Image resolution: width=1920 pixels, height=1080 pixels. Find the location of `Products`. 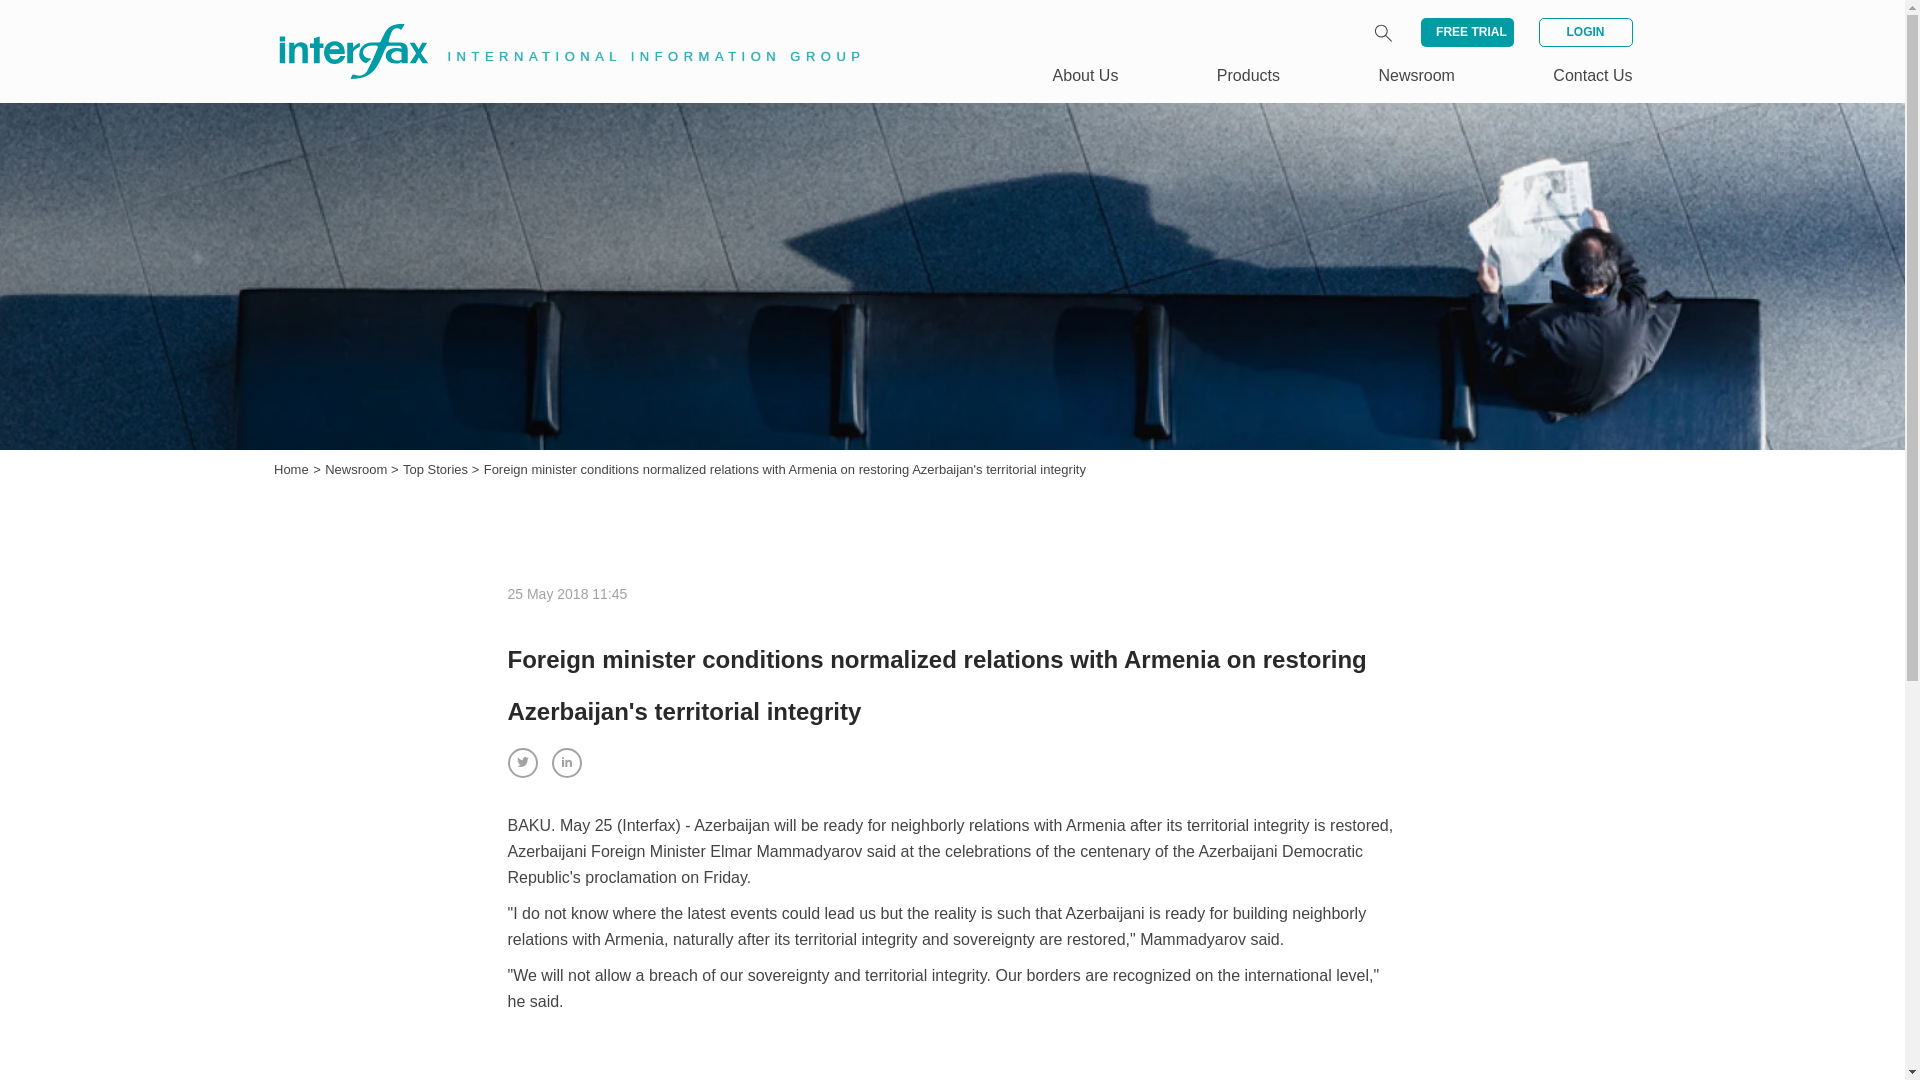

Products is located at coordinates (1248, 75).